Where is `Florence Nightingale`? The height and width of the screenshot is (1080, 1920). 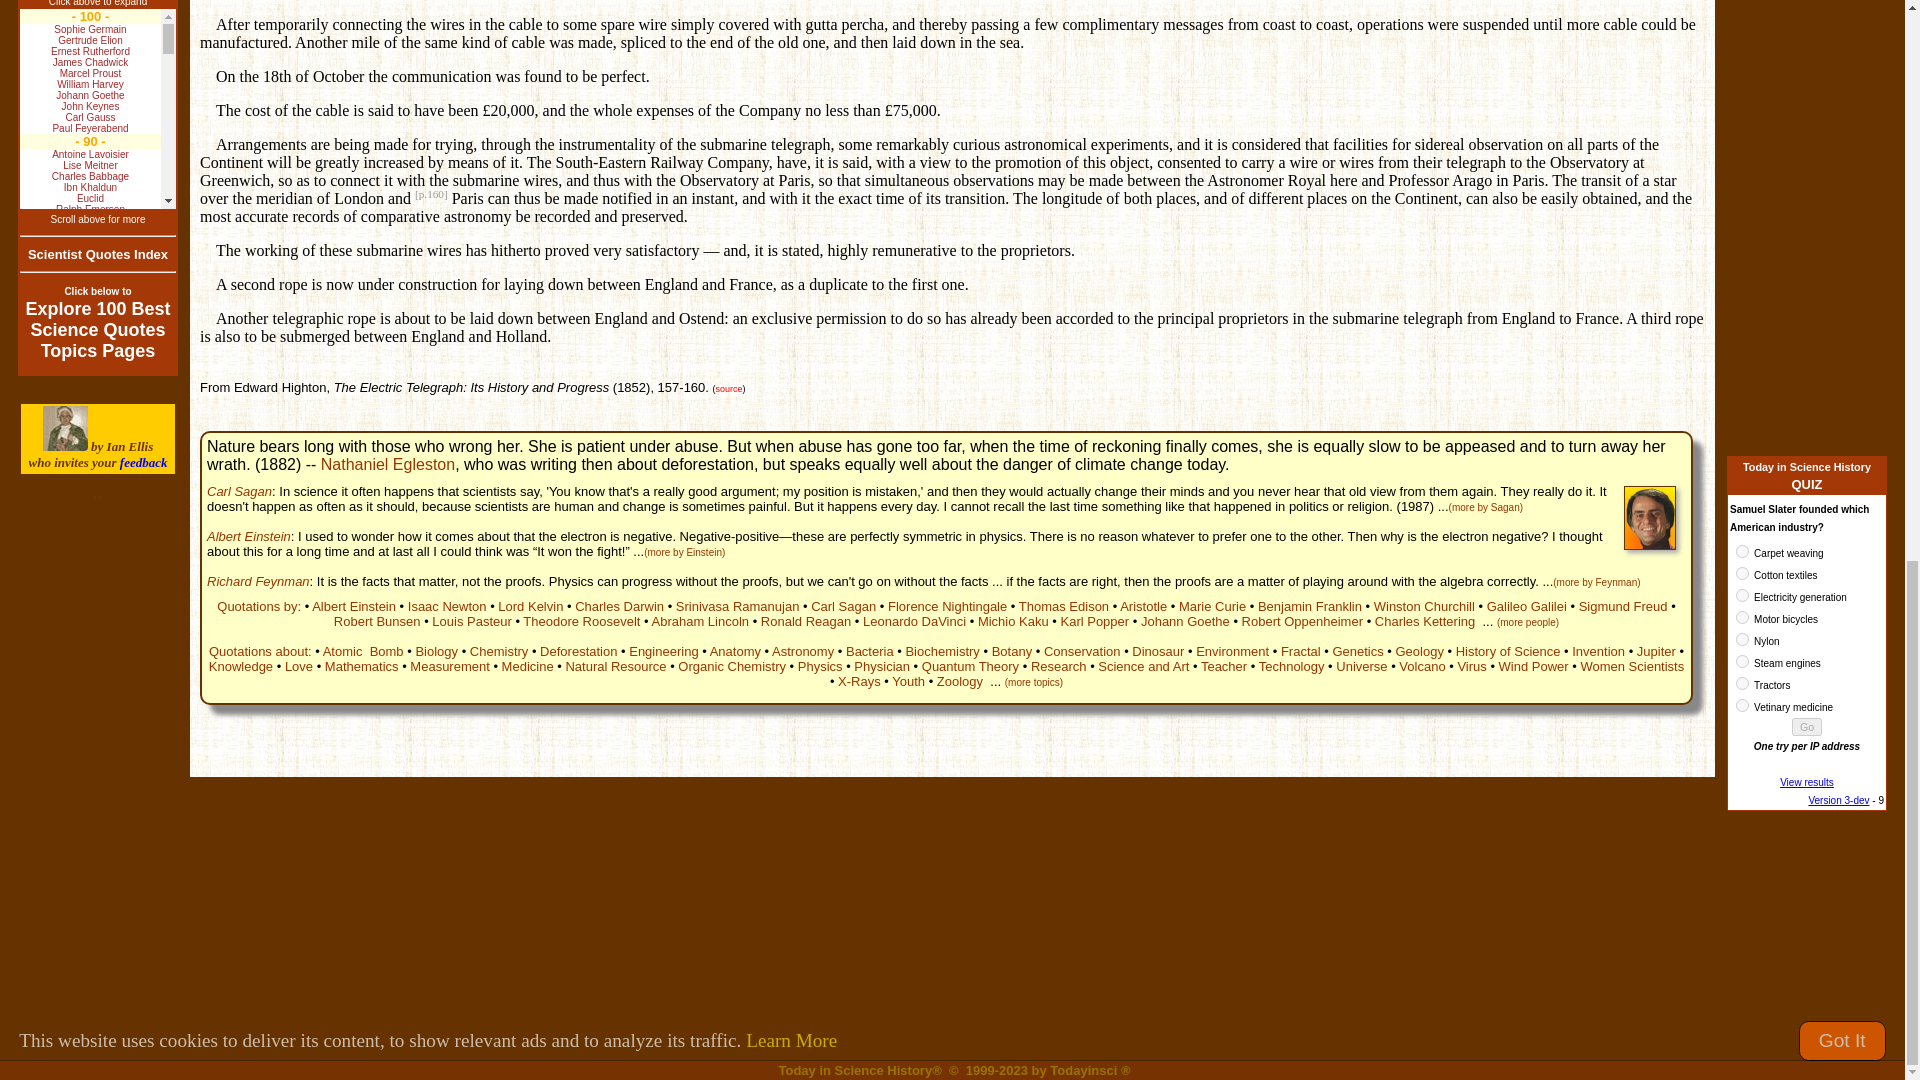 Florence Nightingale is located at coordinates (946, 606).